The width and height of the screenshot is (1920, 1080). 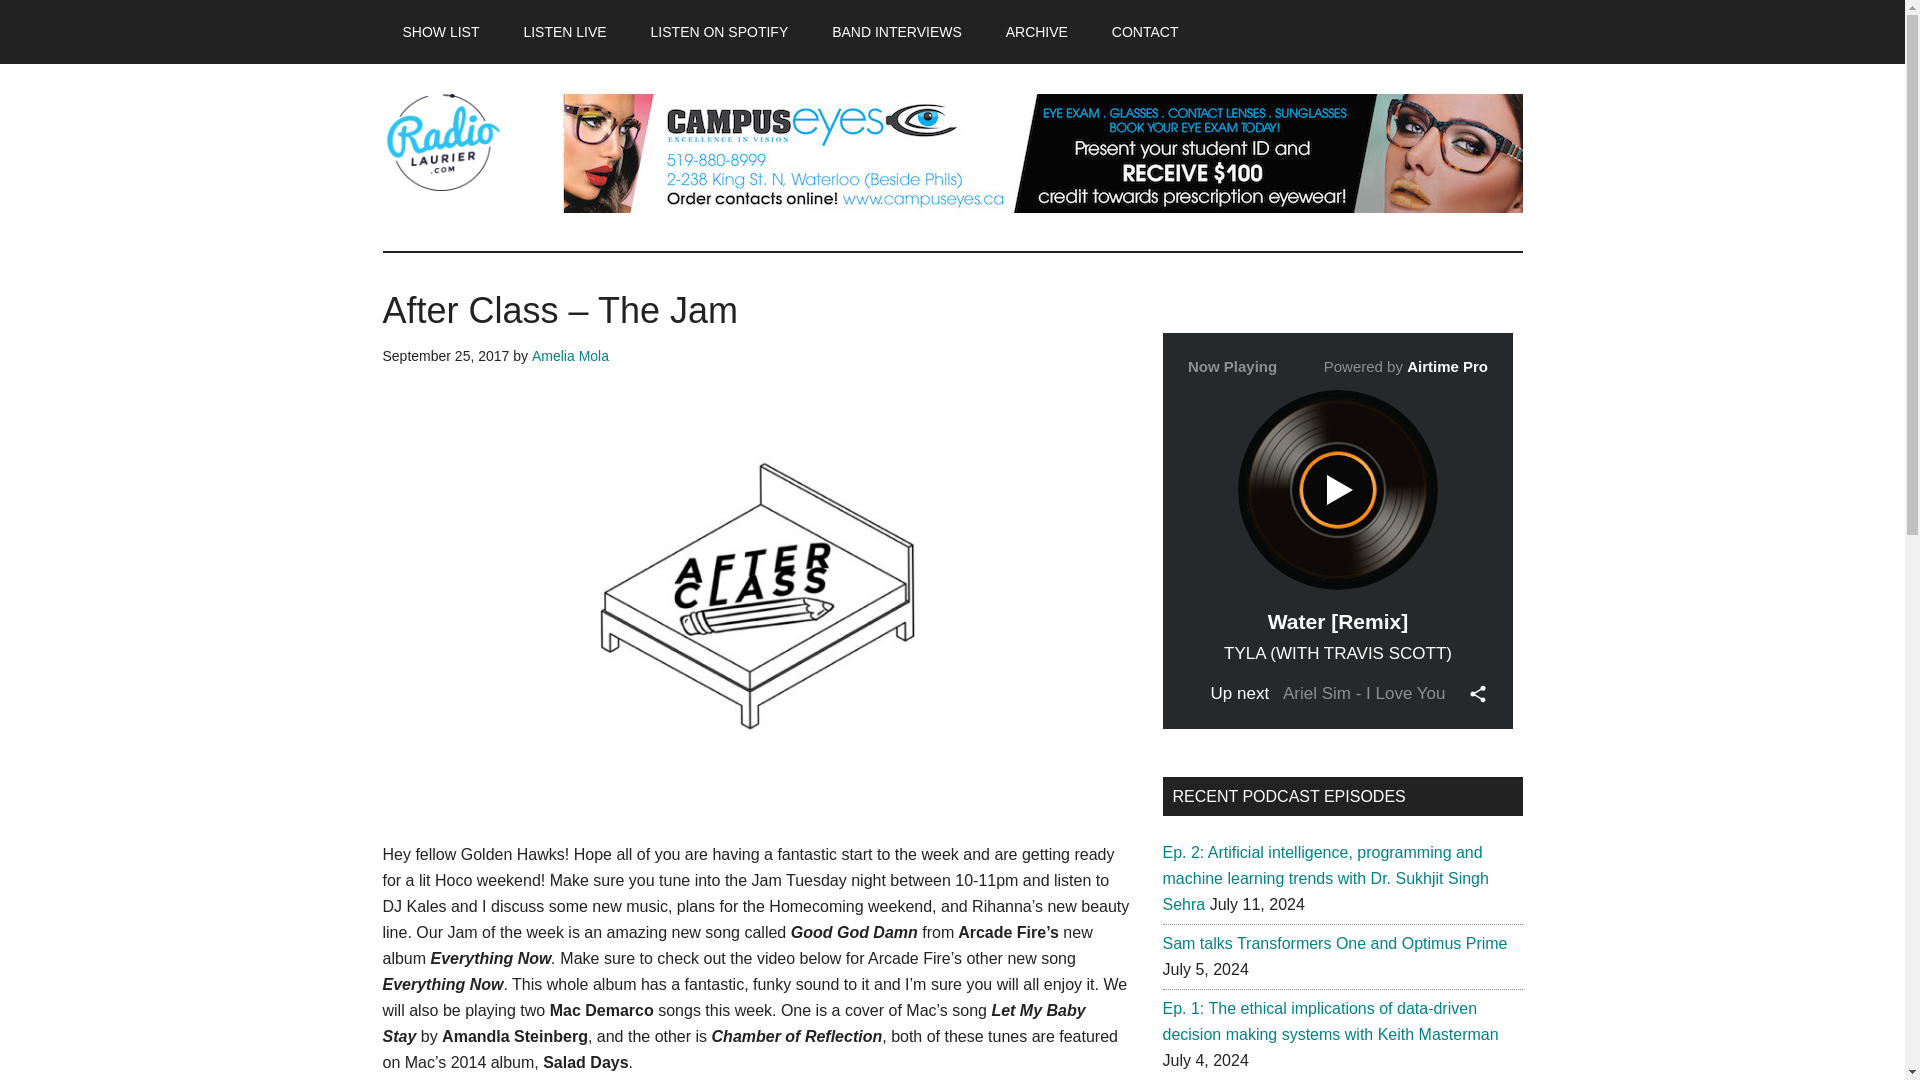 I want to click on ARCHIVE, so click(x=1037, y=32).